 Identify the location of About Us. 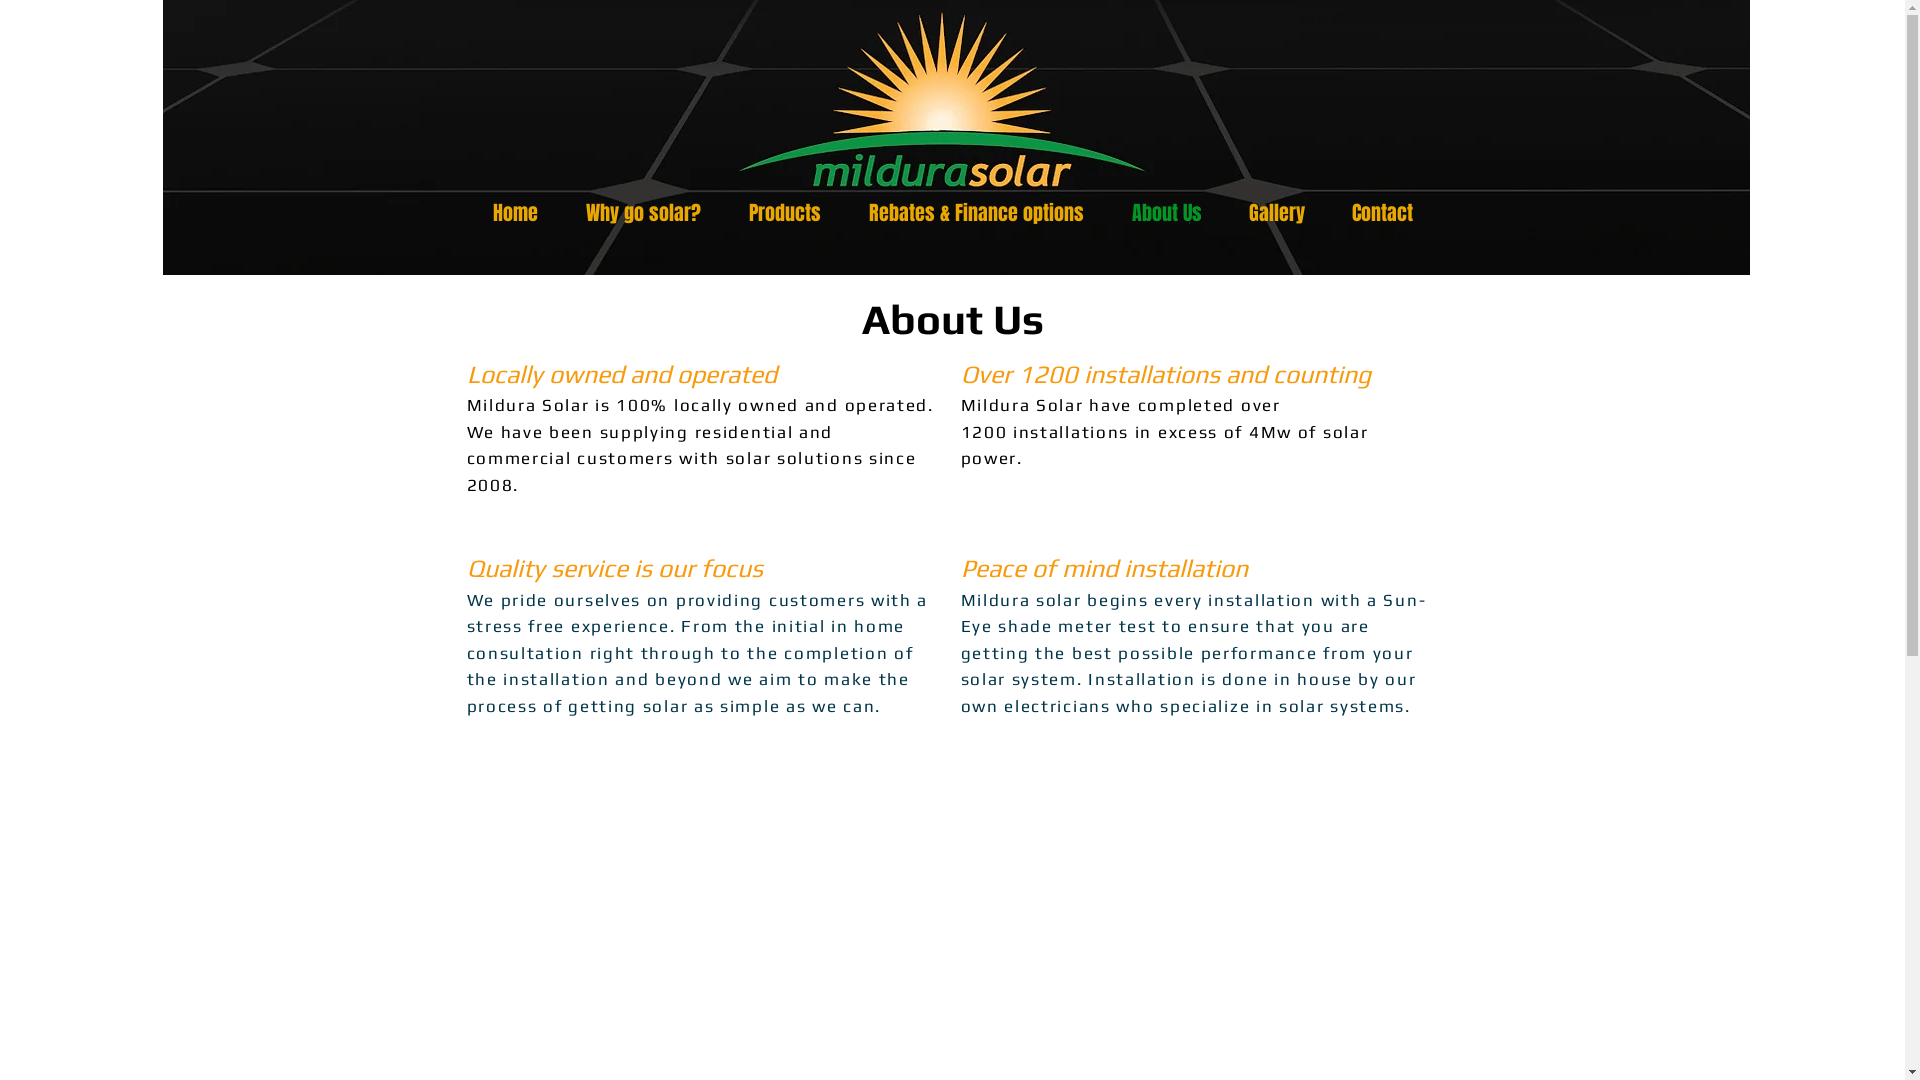
(1167, 214).